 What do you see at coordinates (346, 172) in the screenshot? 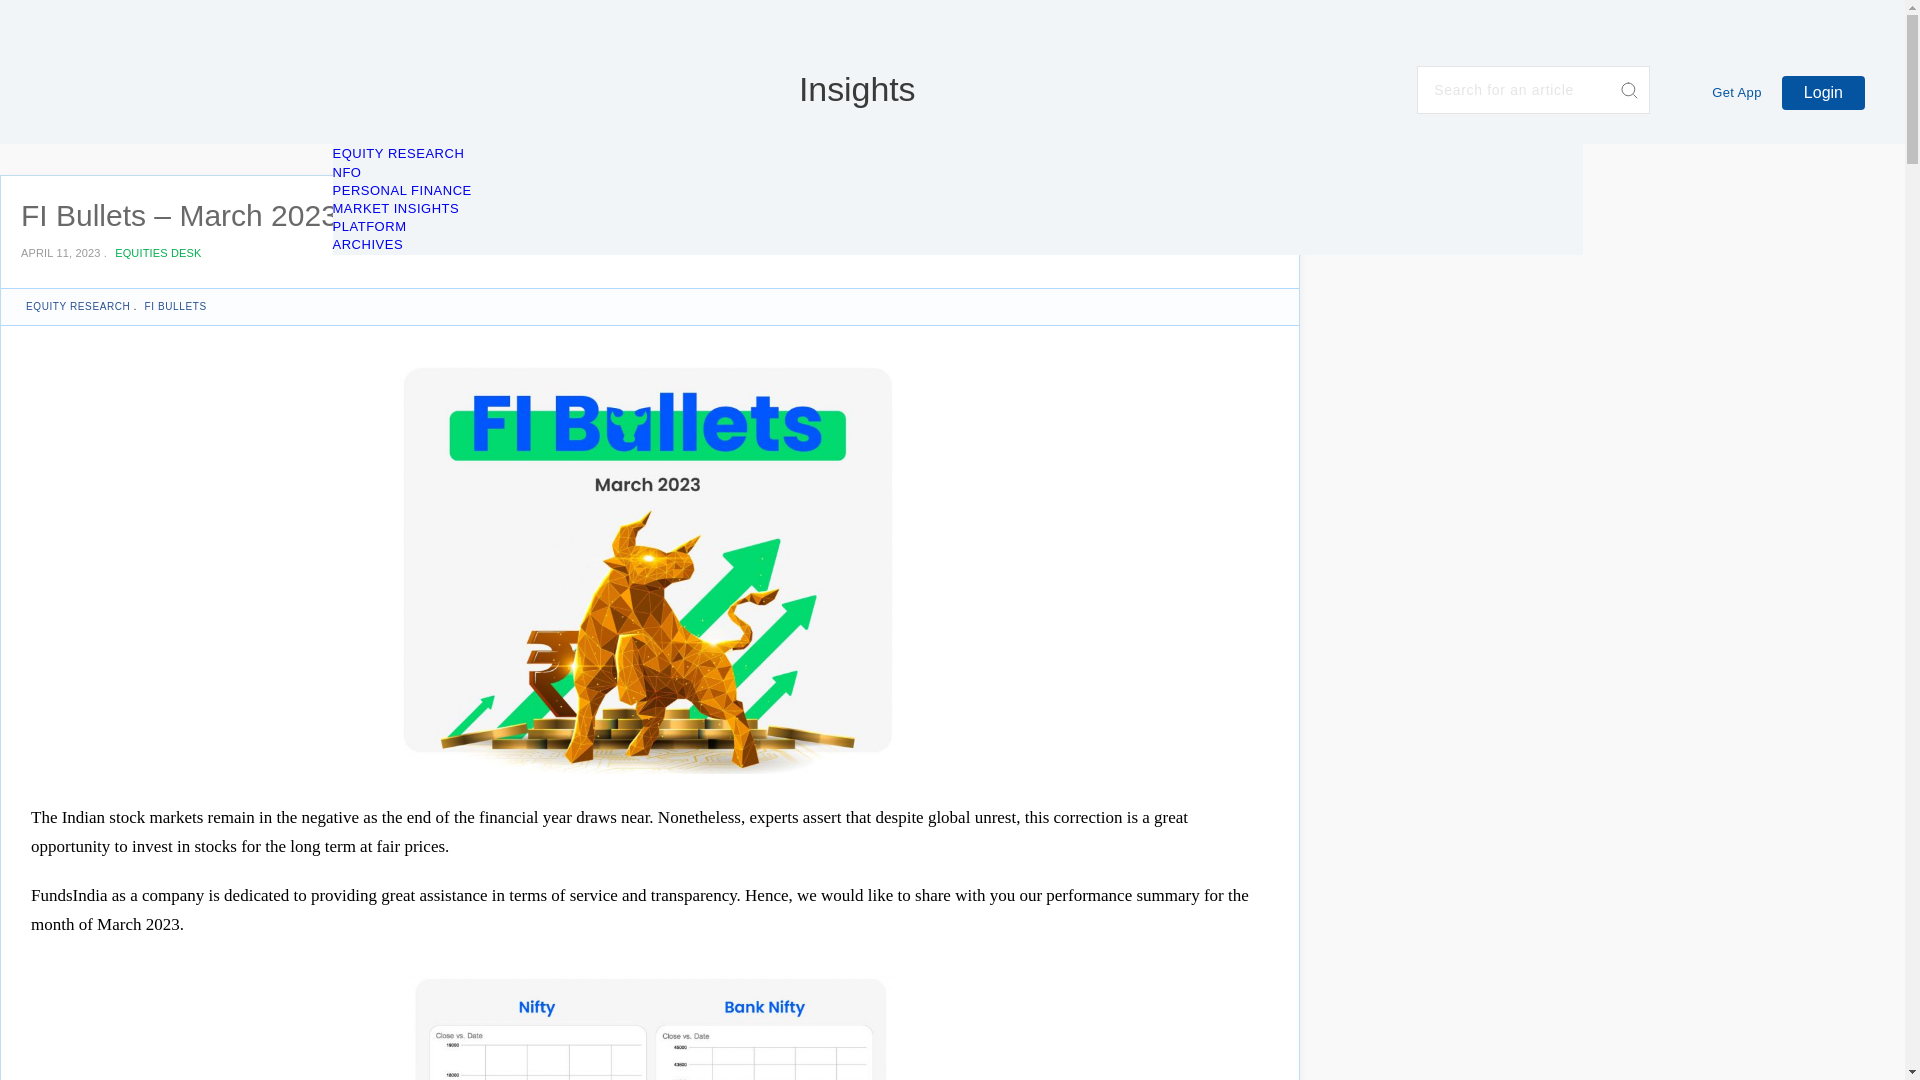
I see `NFO` at bounding box center [346, 172].